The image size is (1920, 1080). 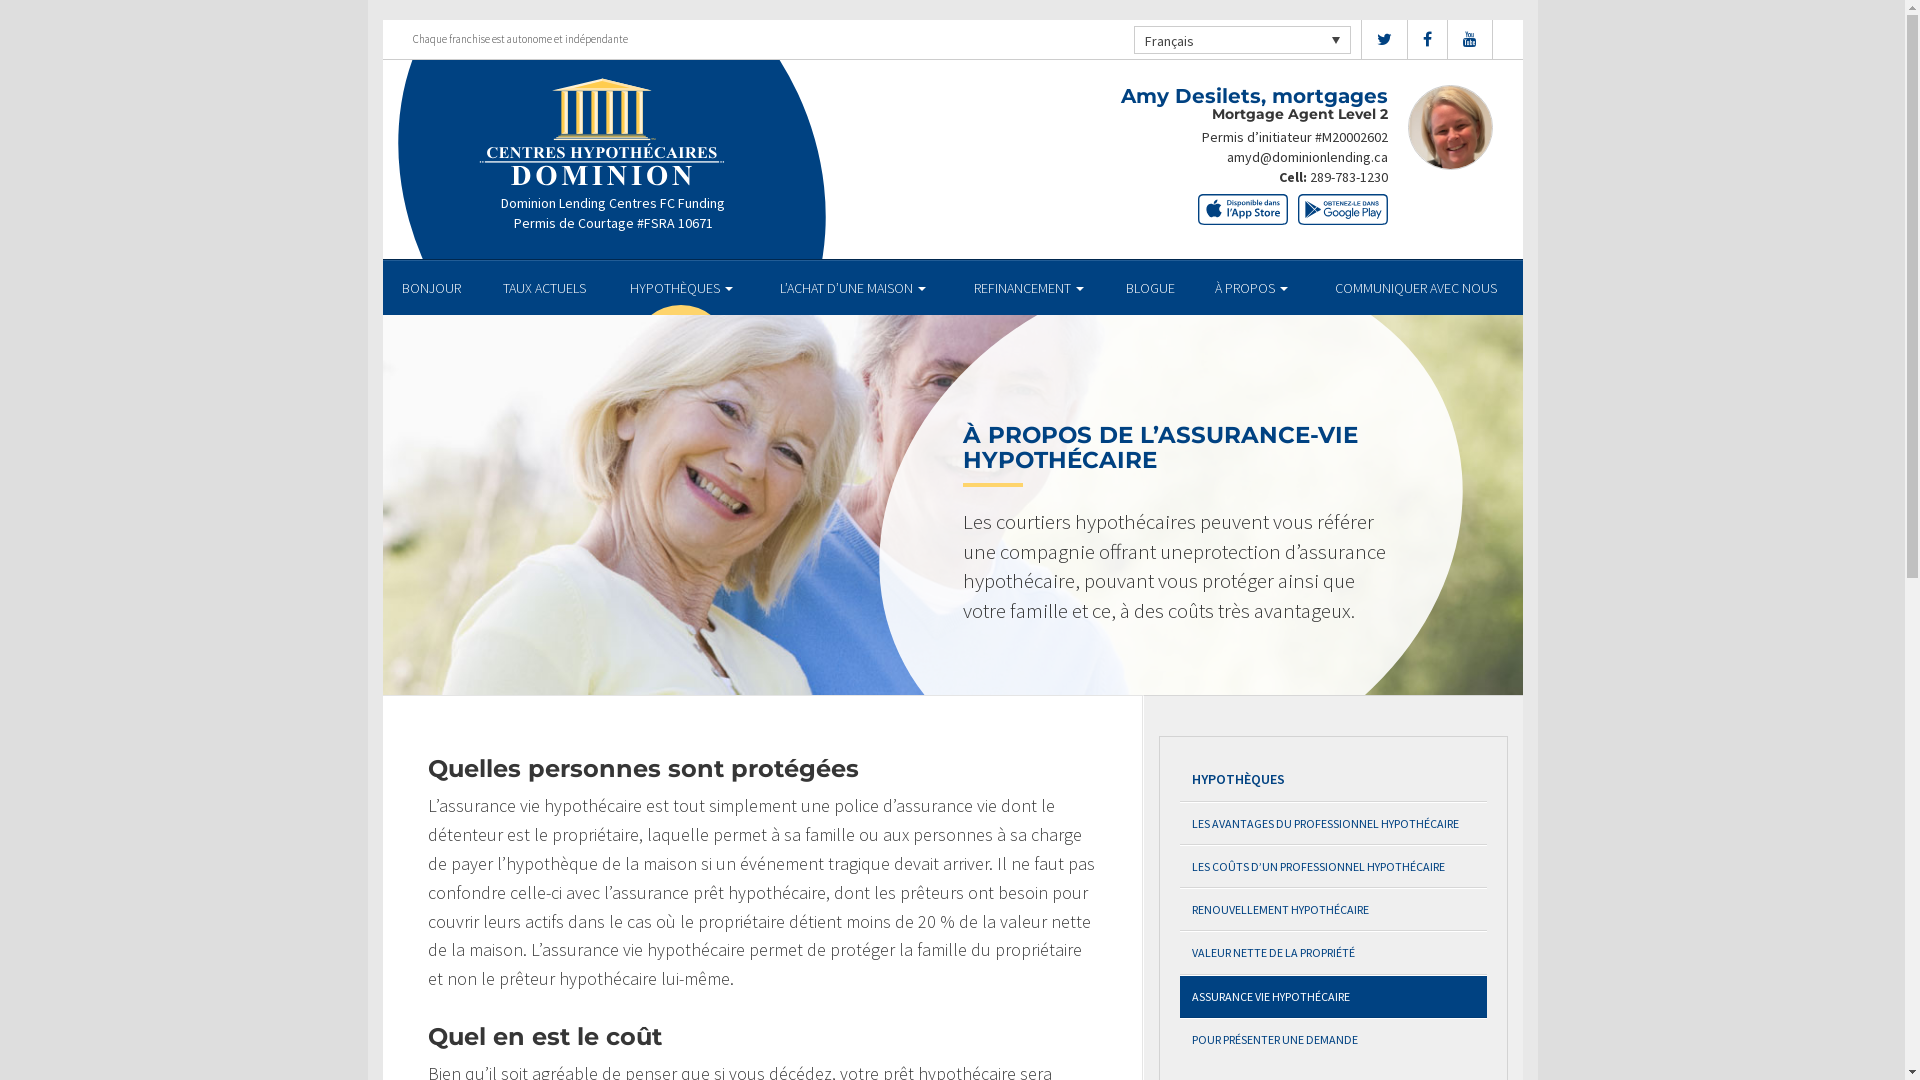 I want to click on amyd@dominionlending.ca, so click(x=1306, y=157).